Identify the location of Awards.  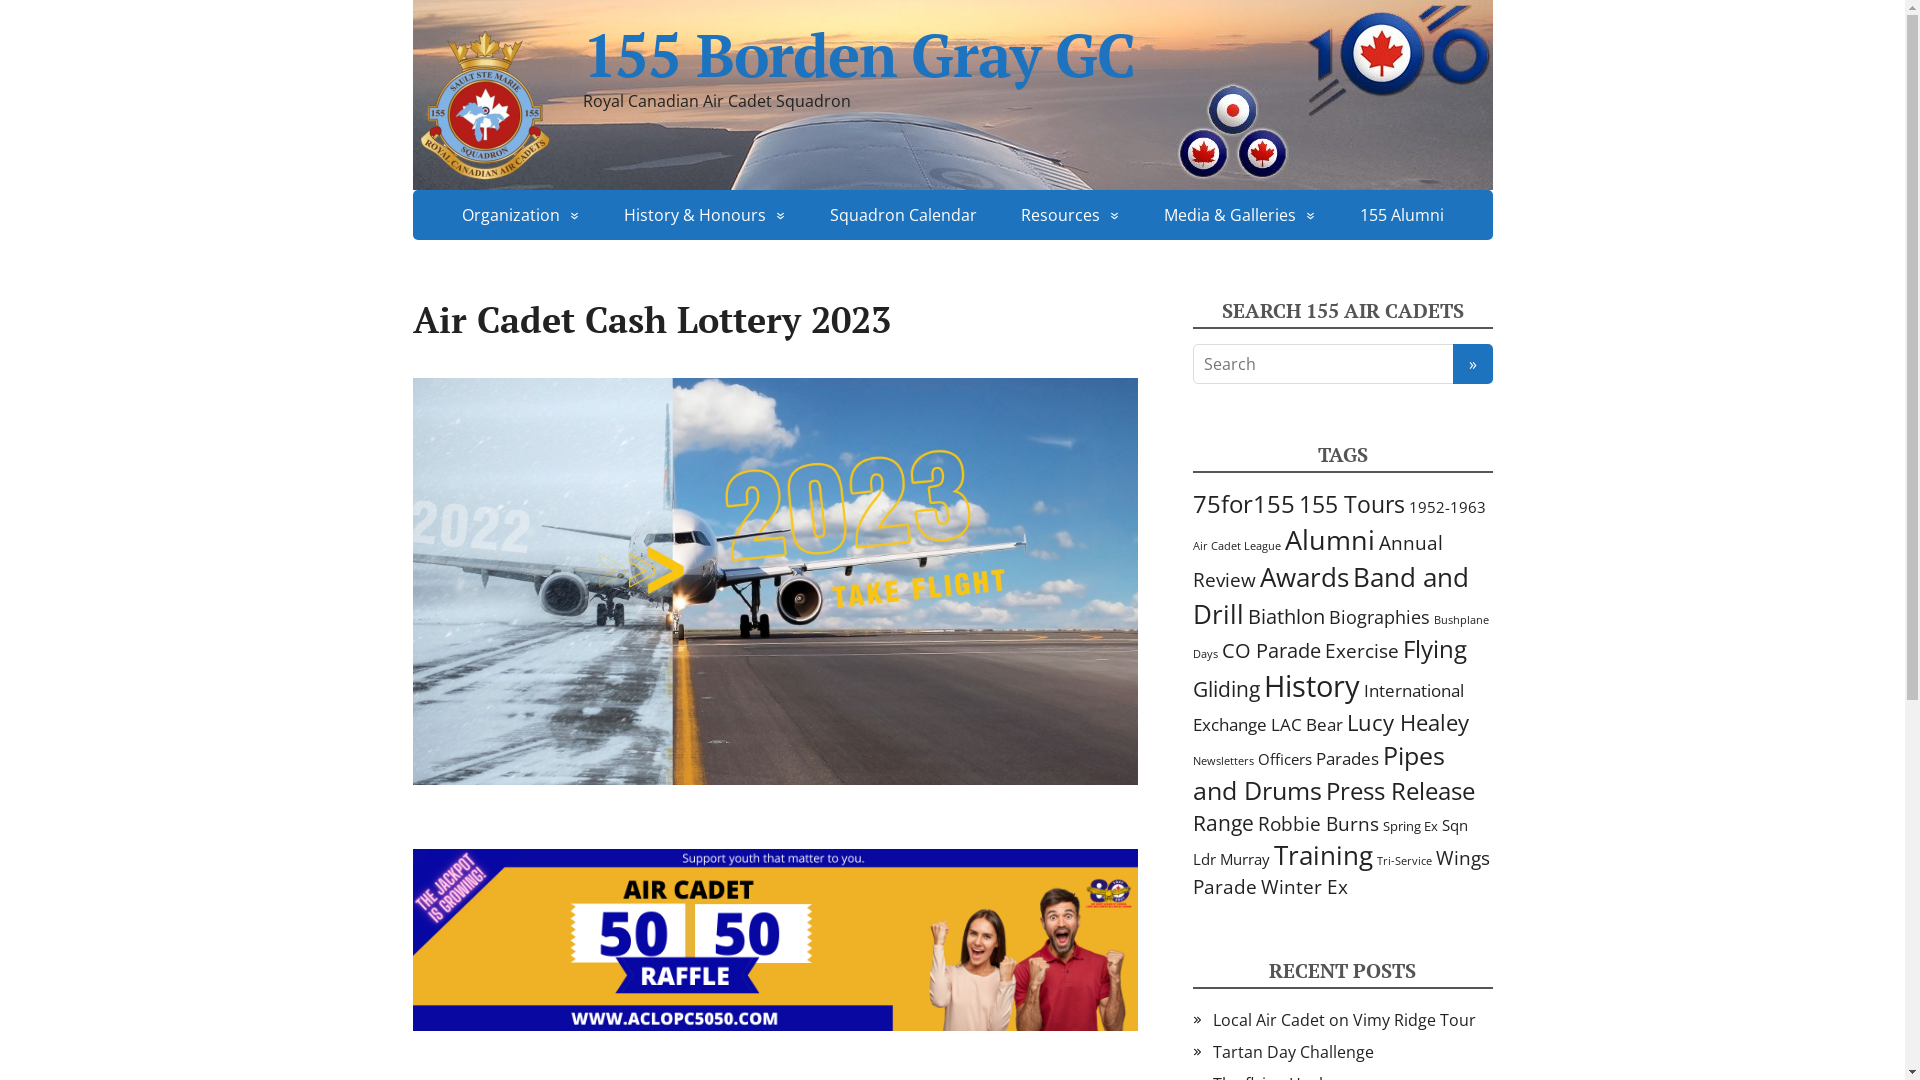
(1304, 577).